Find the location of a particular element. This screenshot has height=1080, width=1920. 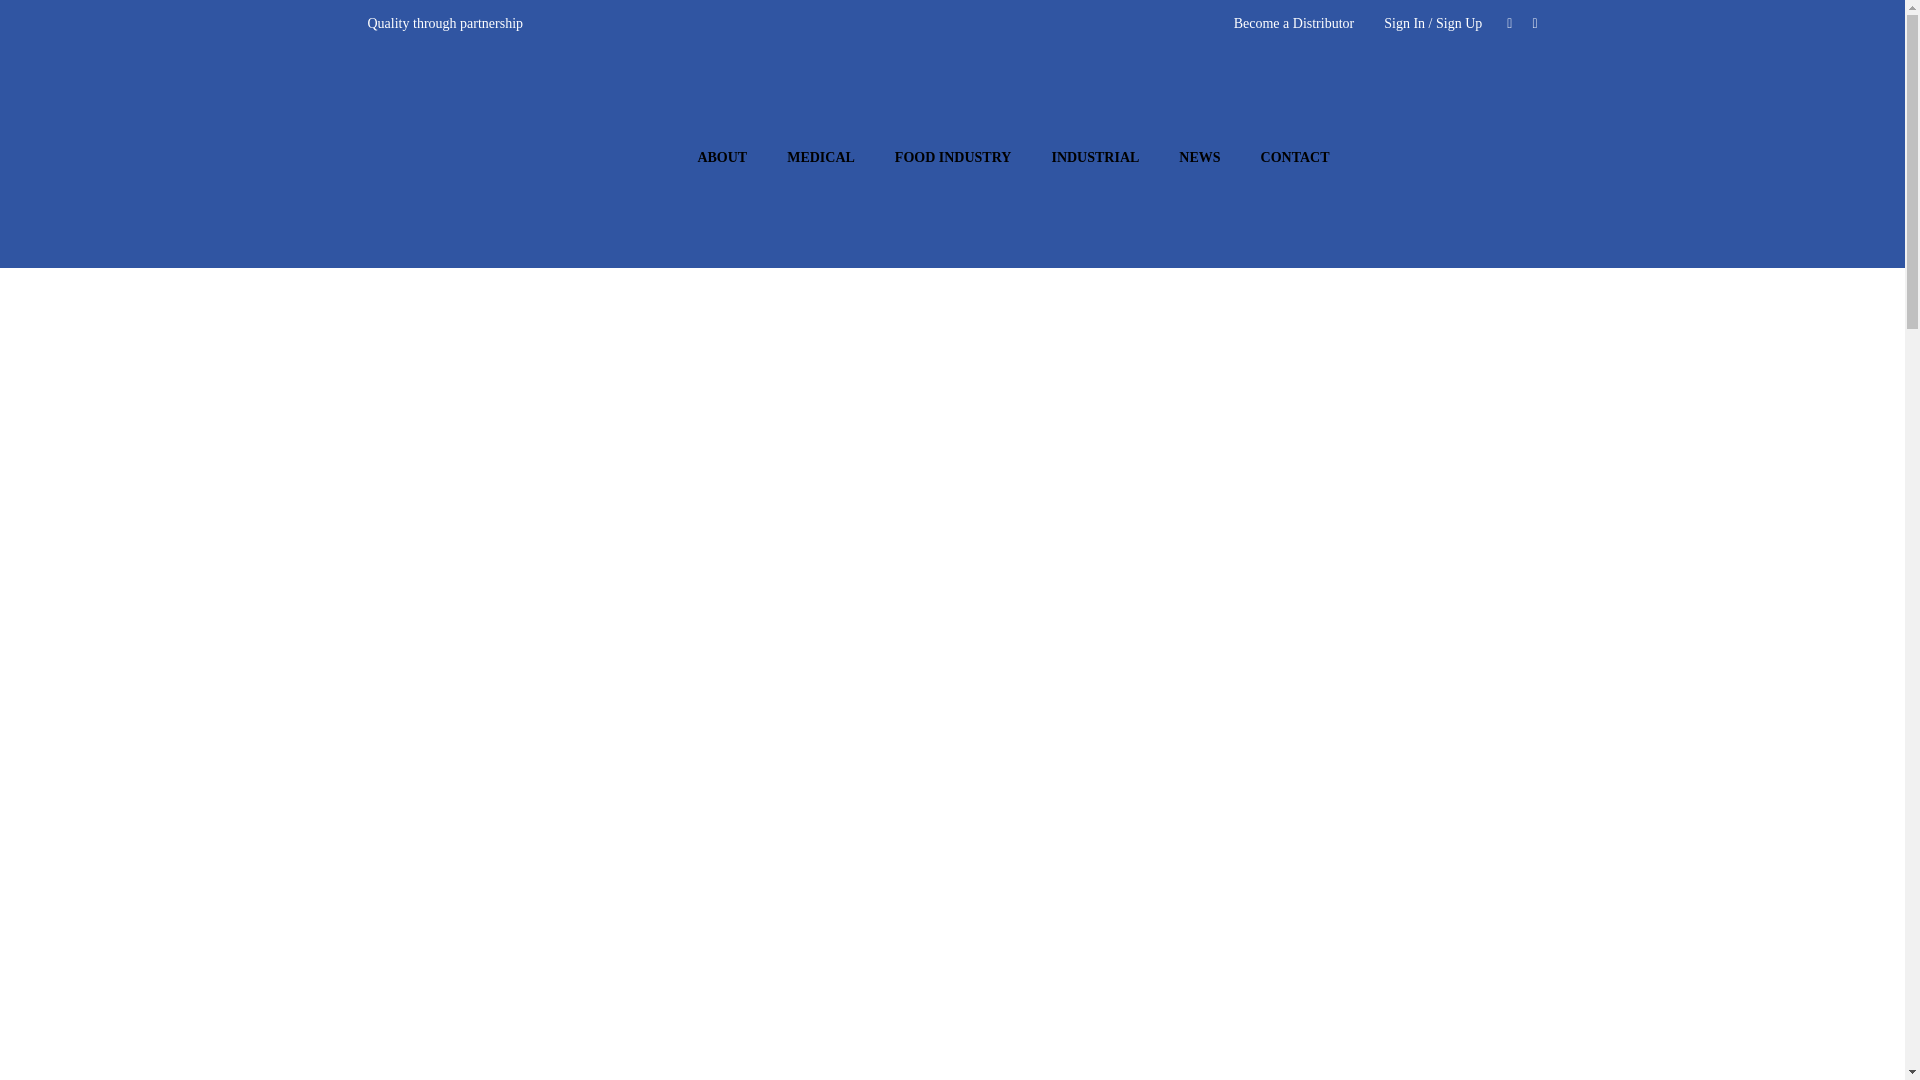

Amity International is located at coordinates (478, 155).